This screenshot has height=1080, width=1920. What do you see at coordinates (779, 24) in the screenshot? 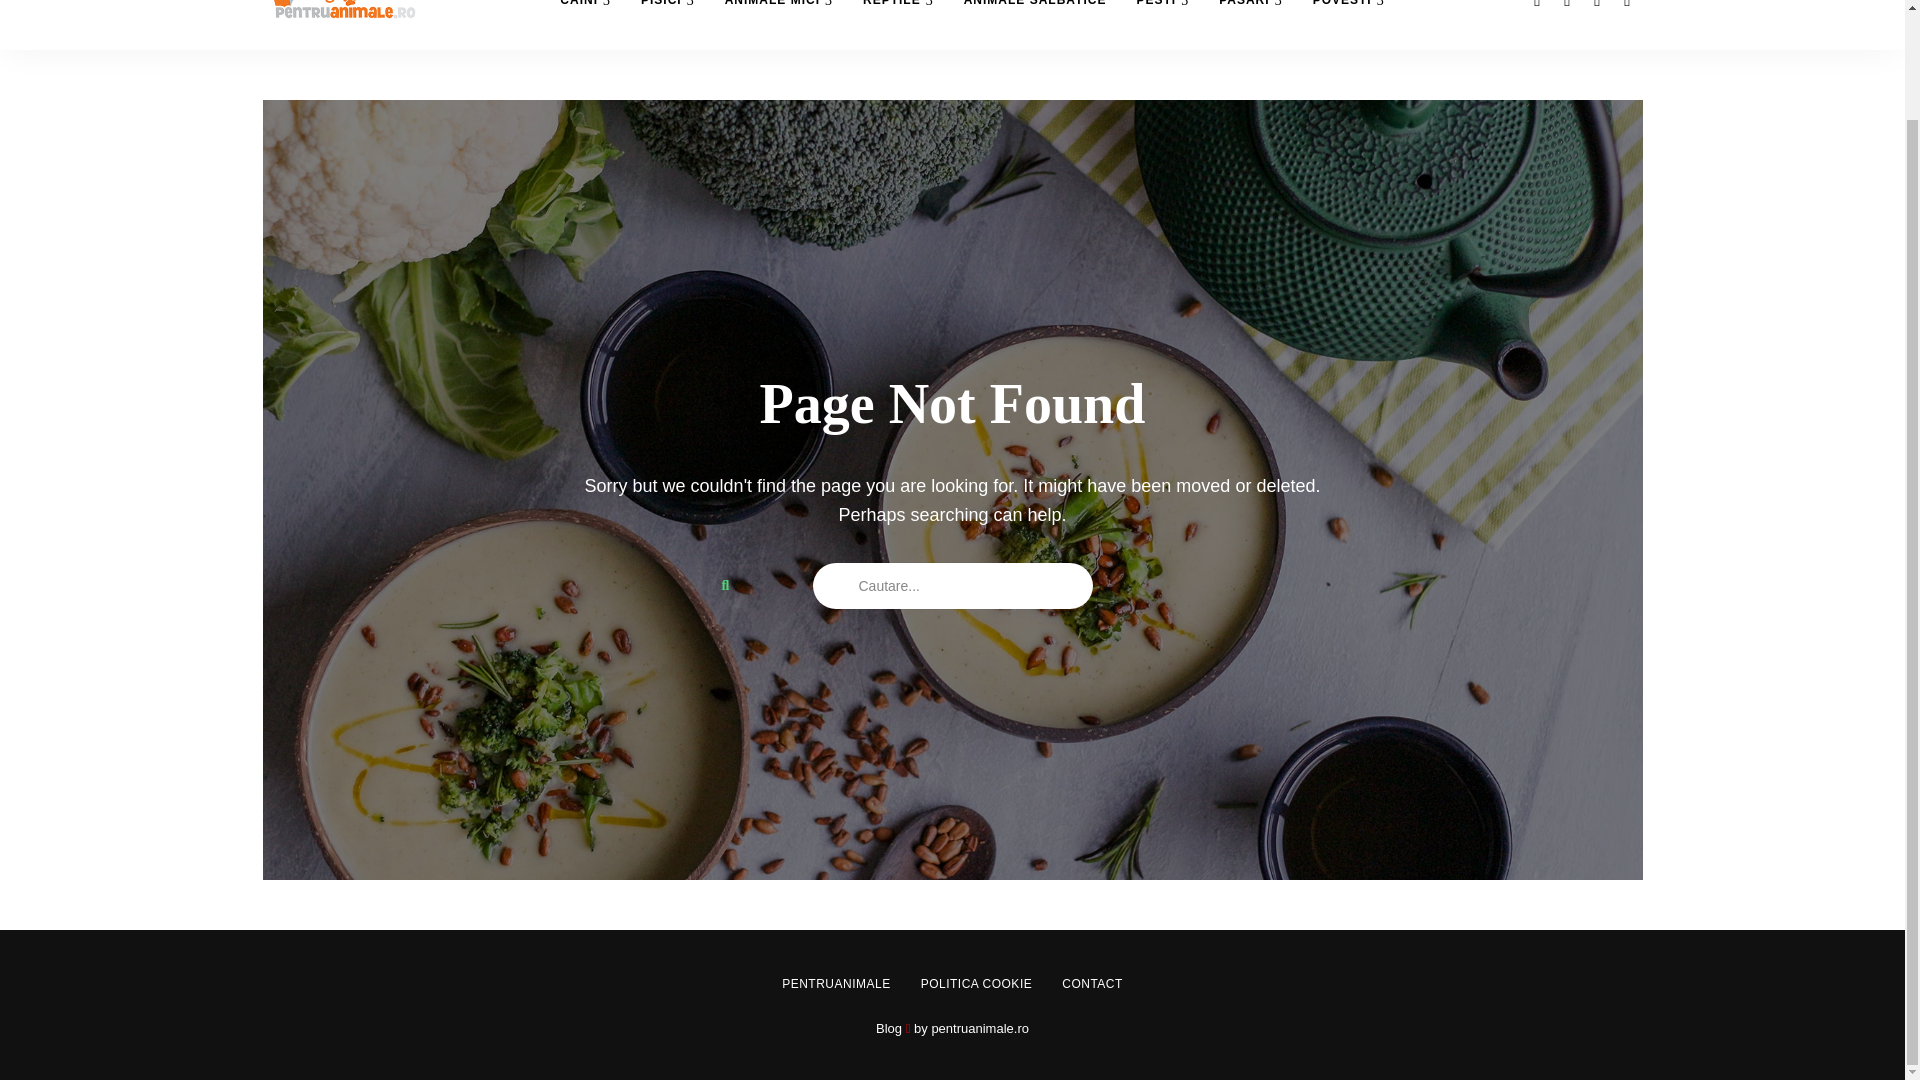
I see `ANIMALE MICI` at bounding box center [779, 24].